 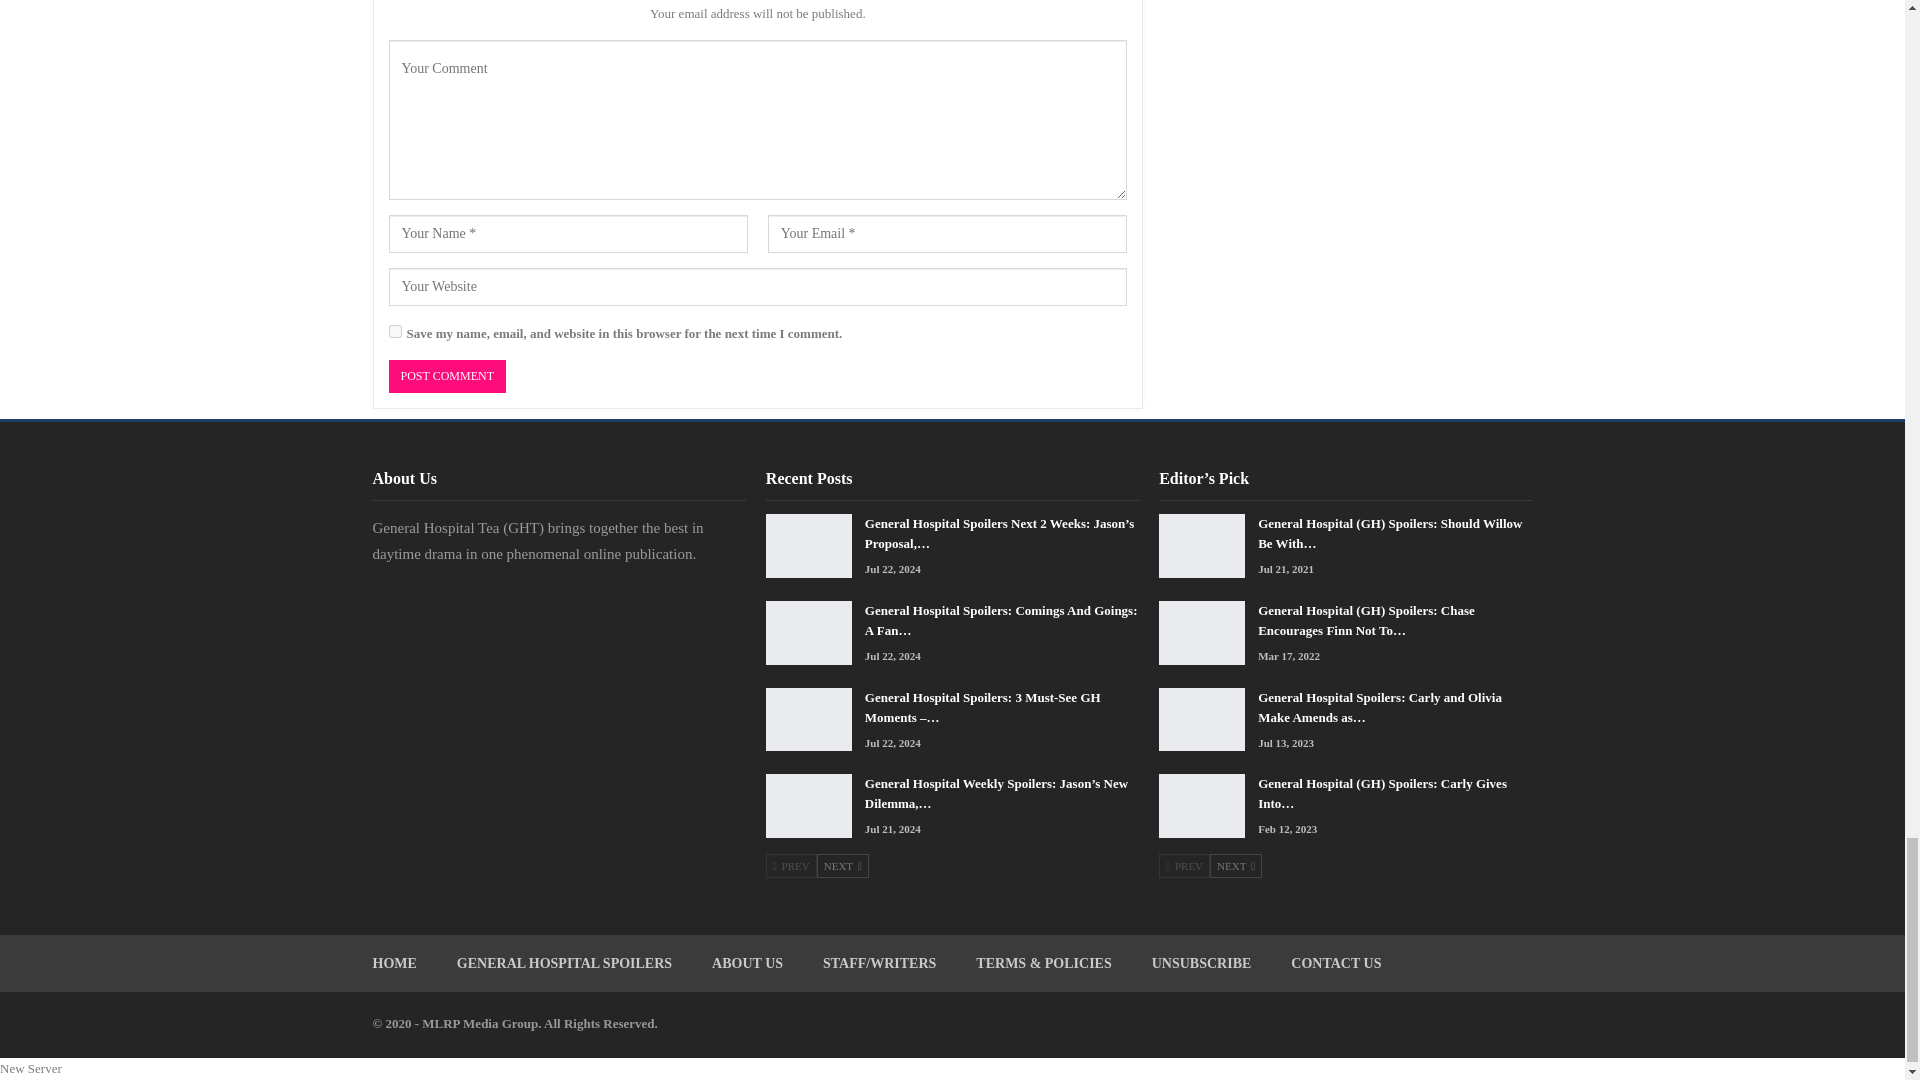 What do you see at coordinates (446, 376) in the screenshot?
I see `Post Comment` at bounding box center [446, 376].